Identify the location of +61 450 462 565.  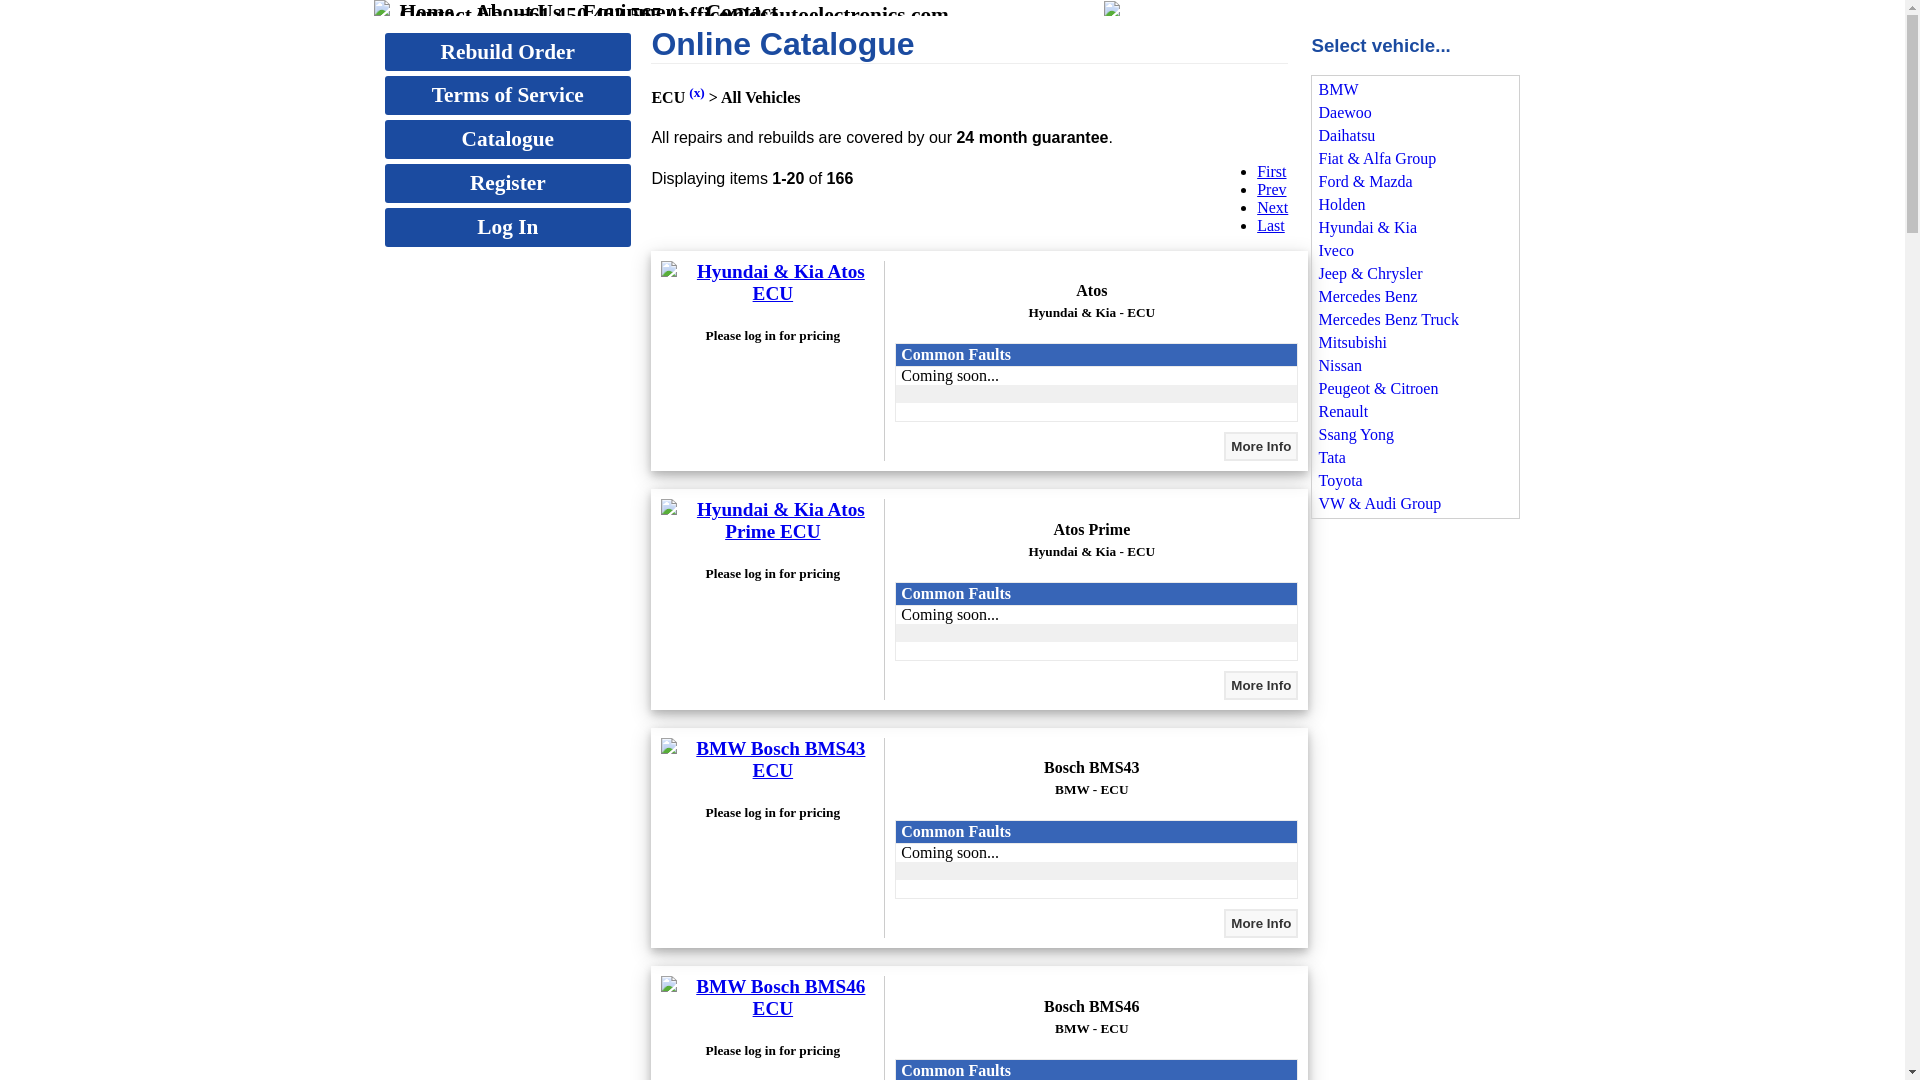
(590, 15).